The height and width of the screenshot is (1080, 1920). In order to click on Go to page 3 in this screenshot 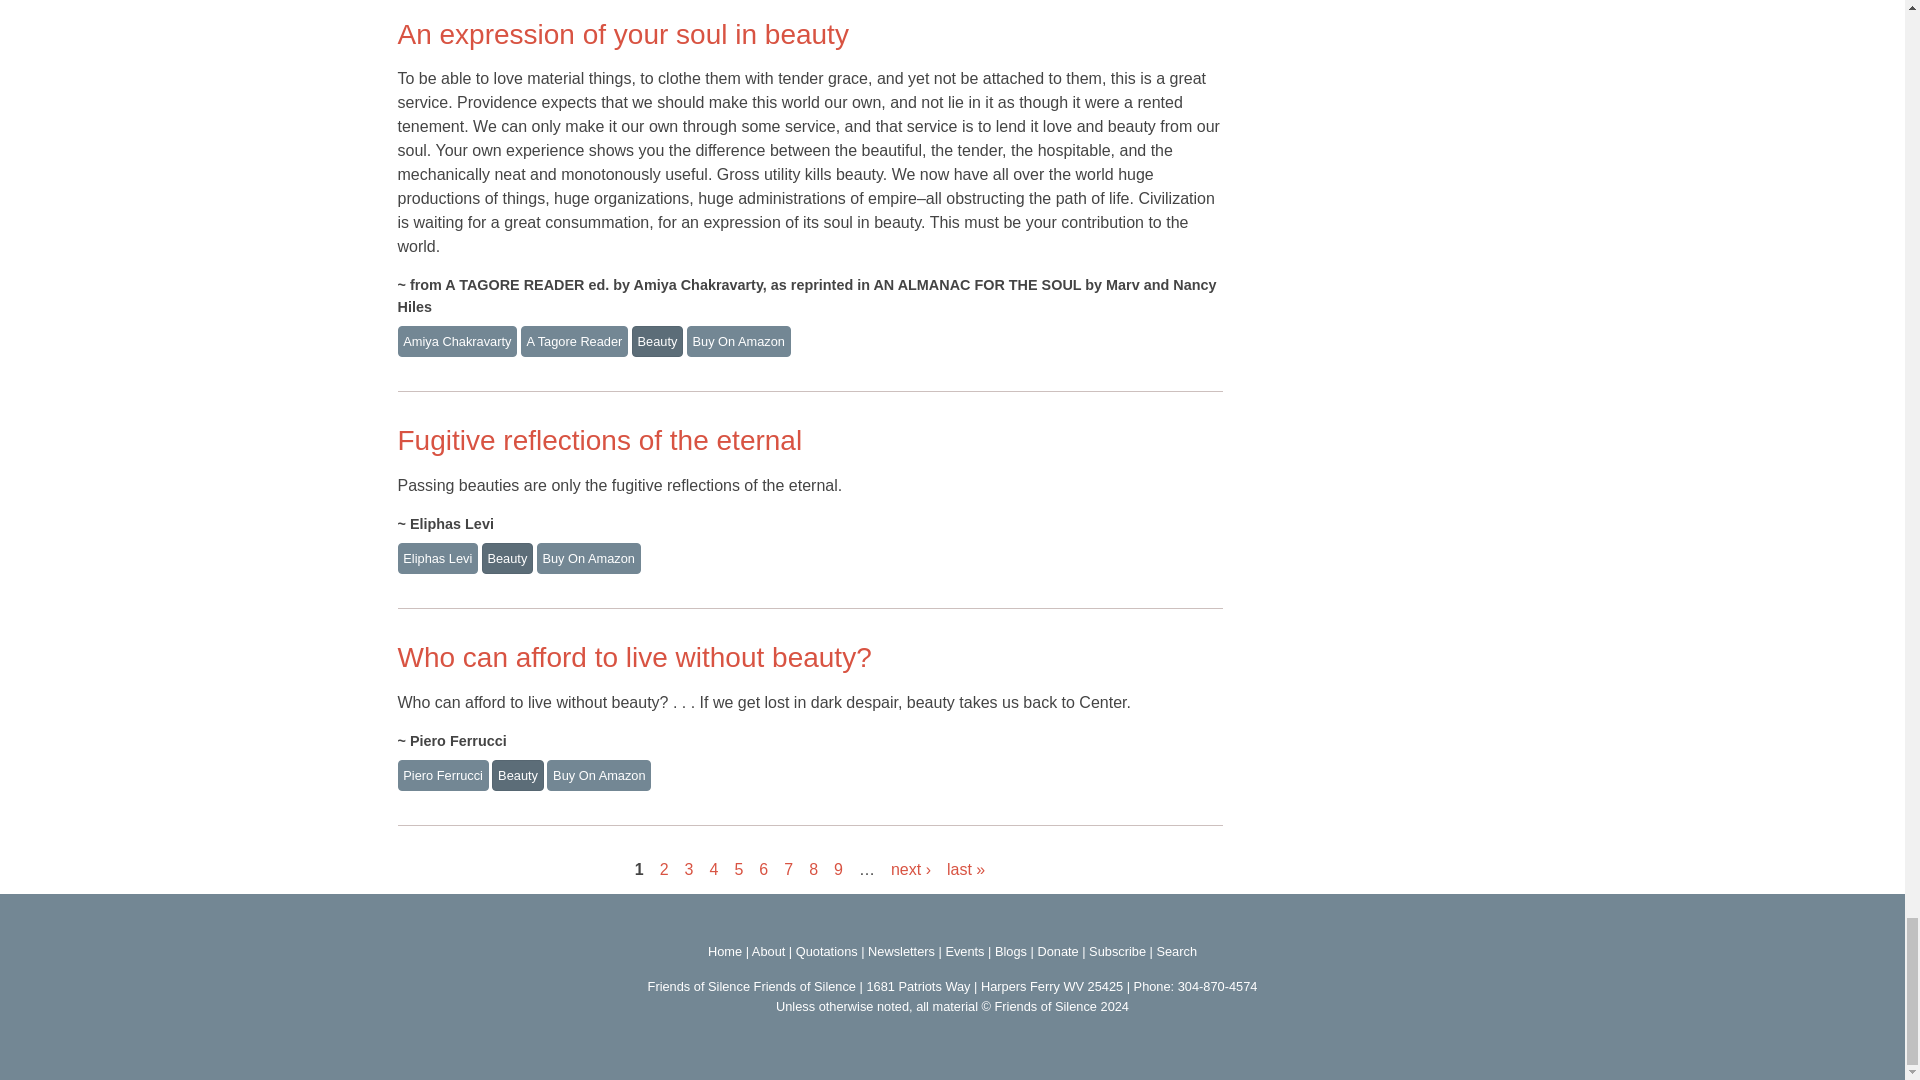, I will do `click(689, 869)`.